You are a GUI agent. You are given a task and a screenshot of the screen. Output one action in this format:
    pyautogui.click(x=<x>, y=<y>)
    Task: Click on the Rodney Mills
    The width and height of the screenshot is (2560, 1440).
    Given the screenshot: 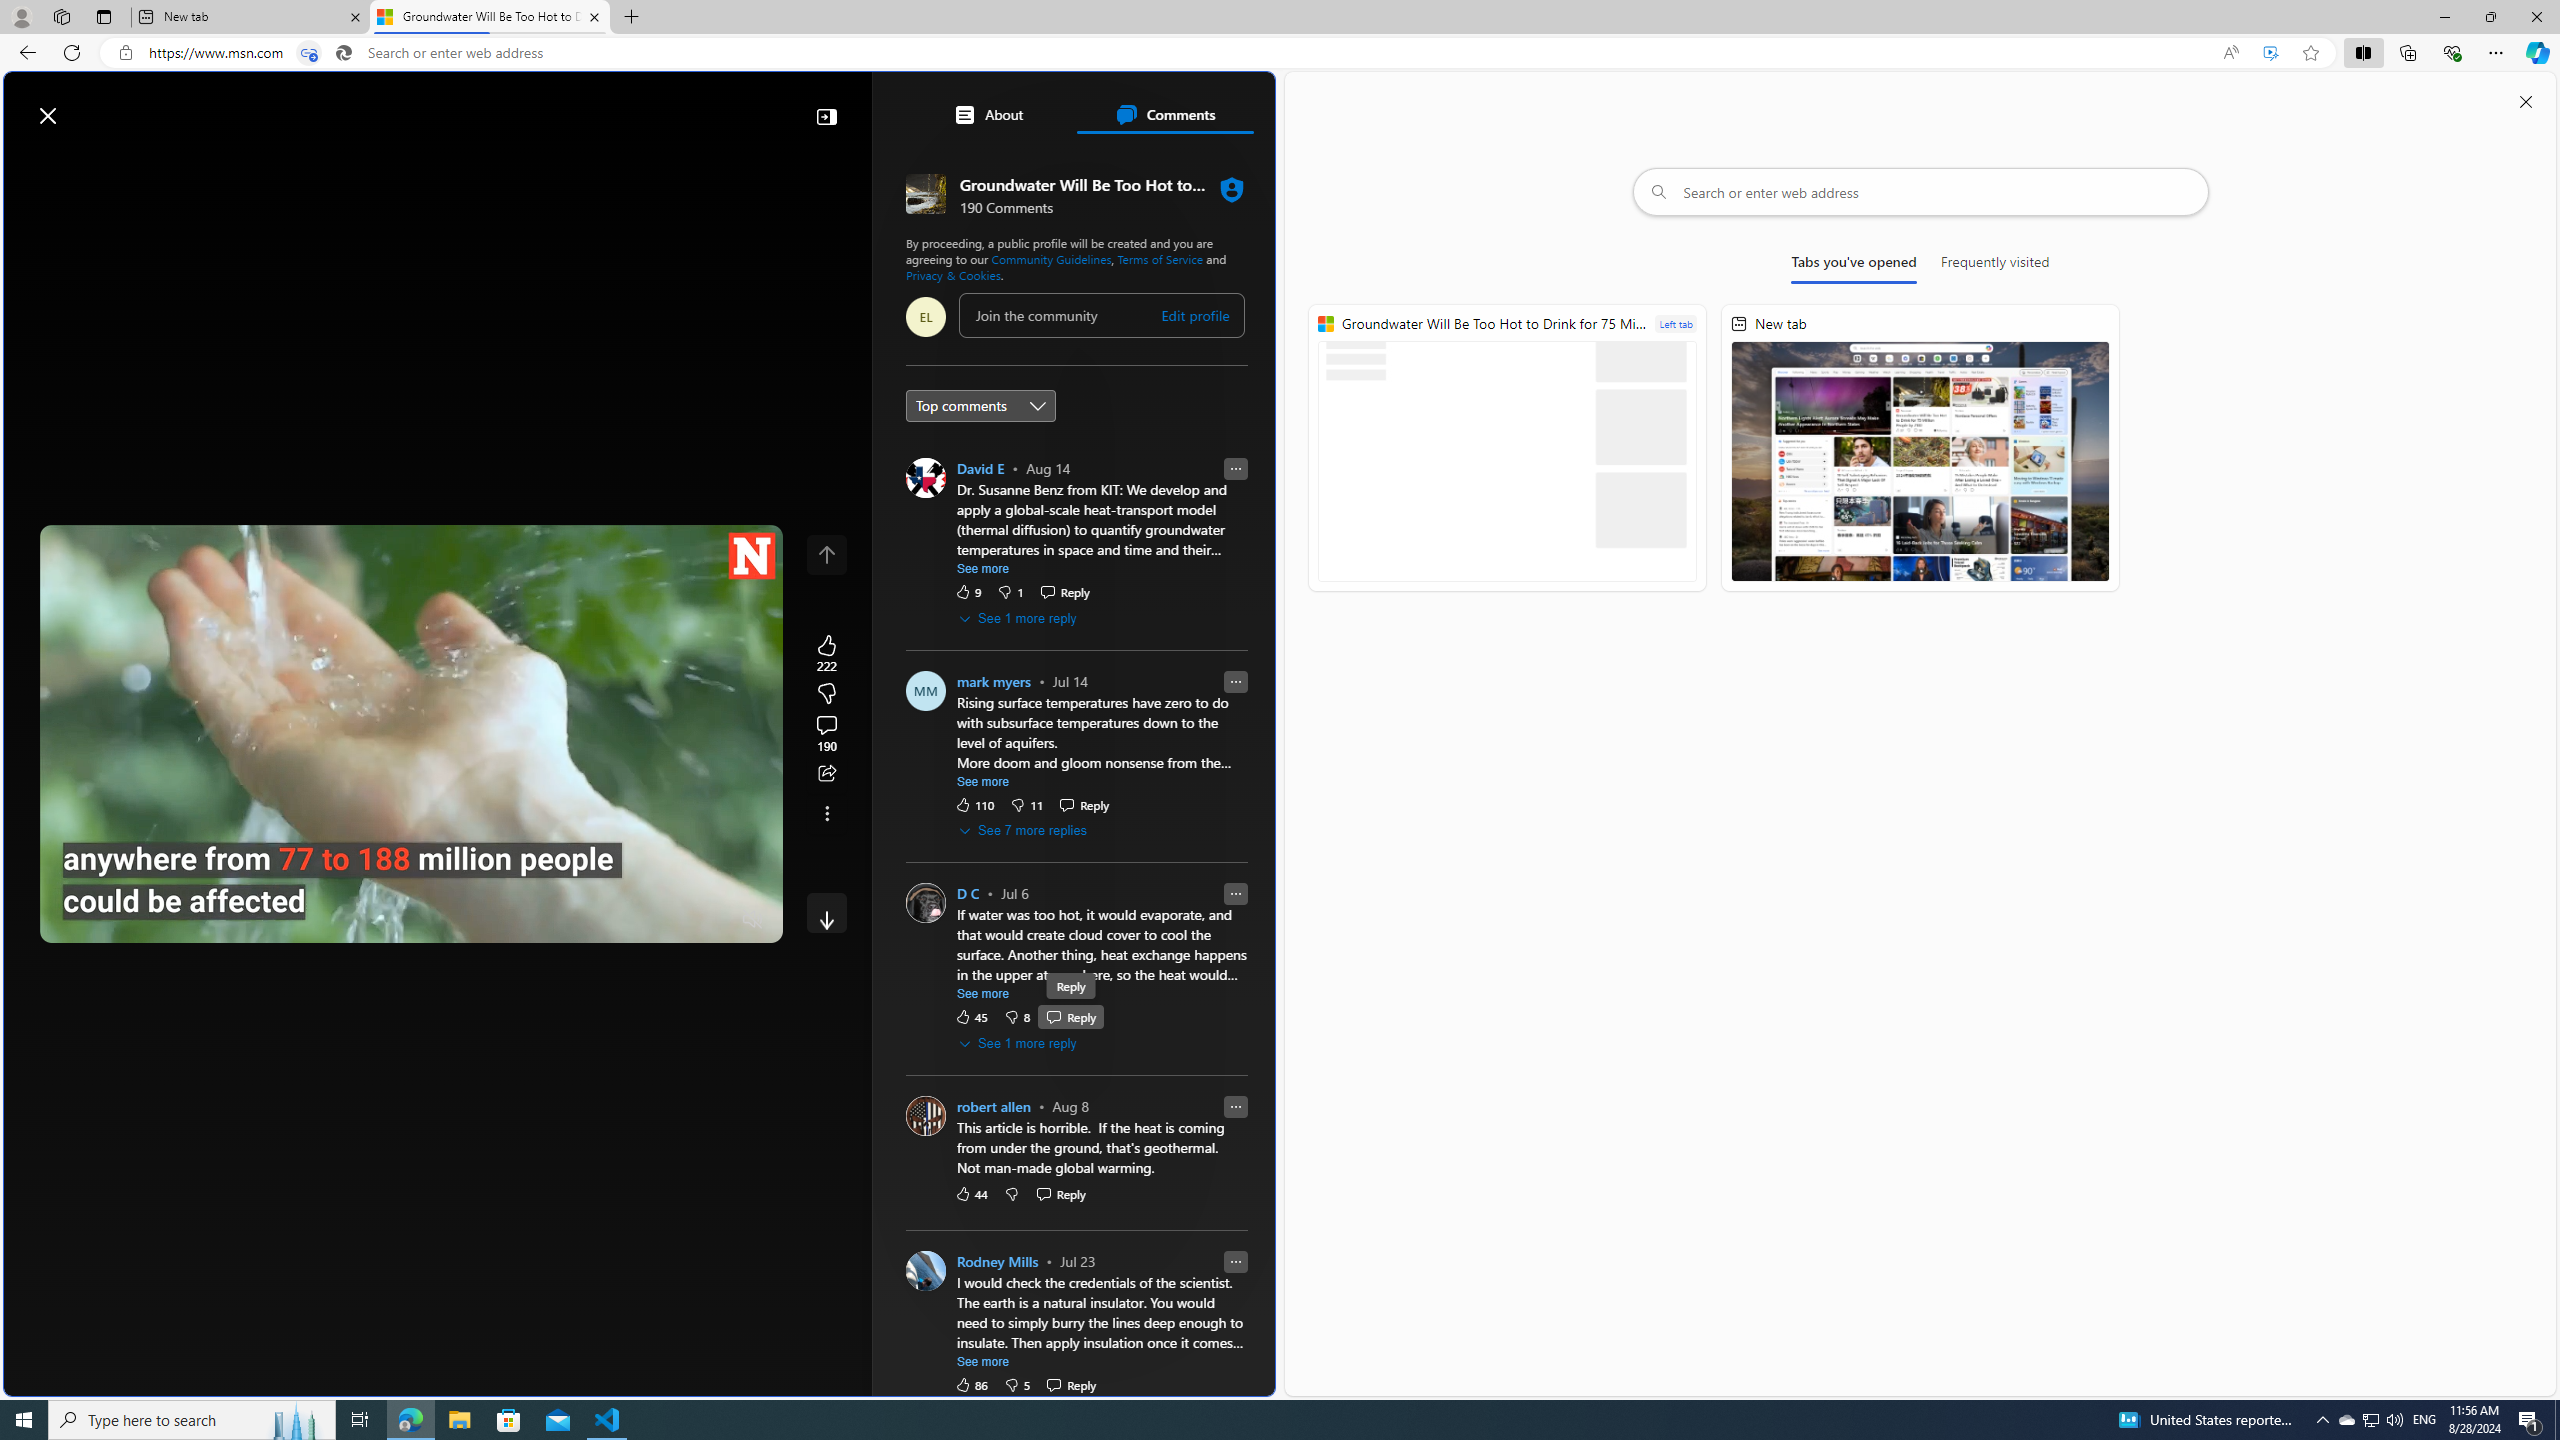 What is the action you would take?
    pyautogui.click(x=996, y=1261)
    